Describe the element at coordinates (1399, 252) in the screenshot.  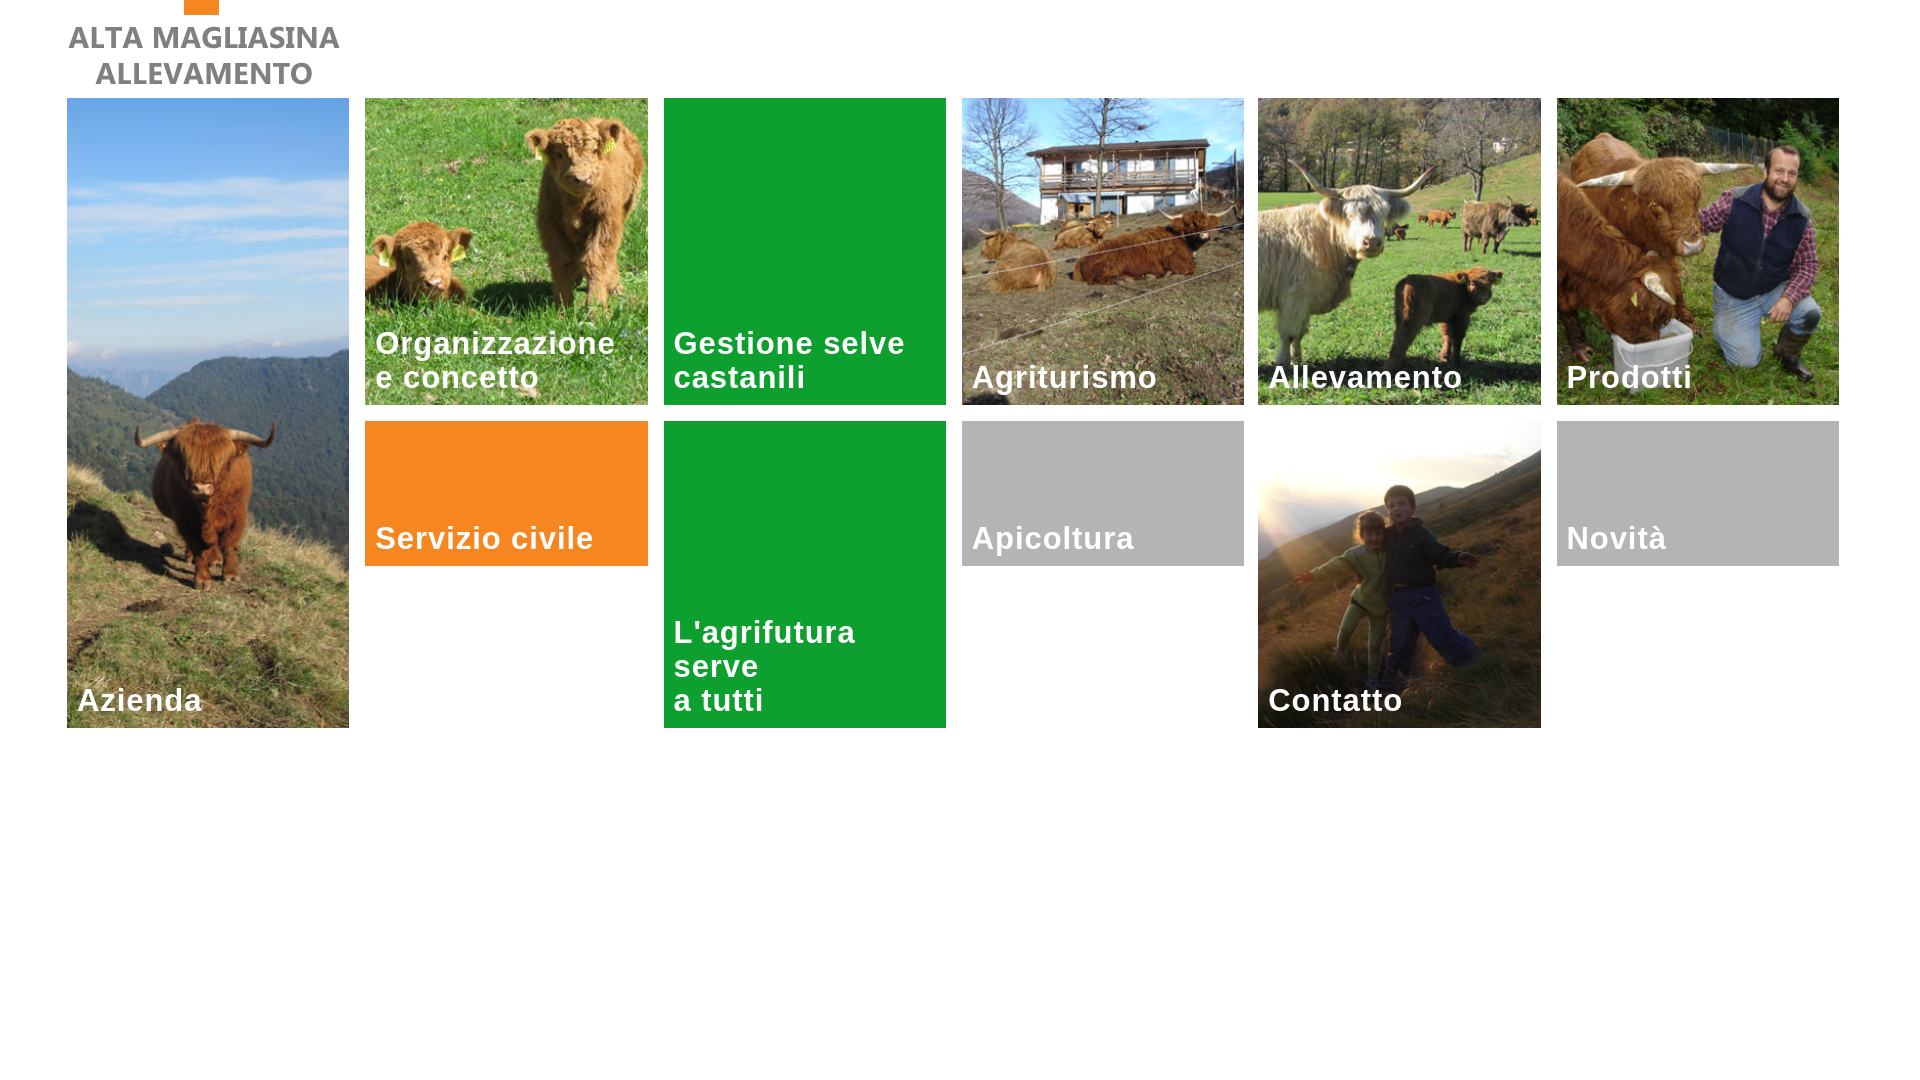
I see `Allevamento` at that location.